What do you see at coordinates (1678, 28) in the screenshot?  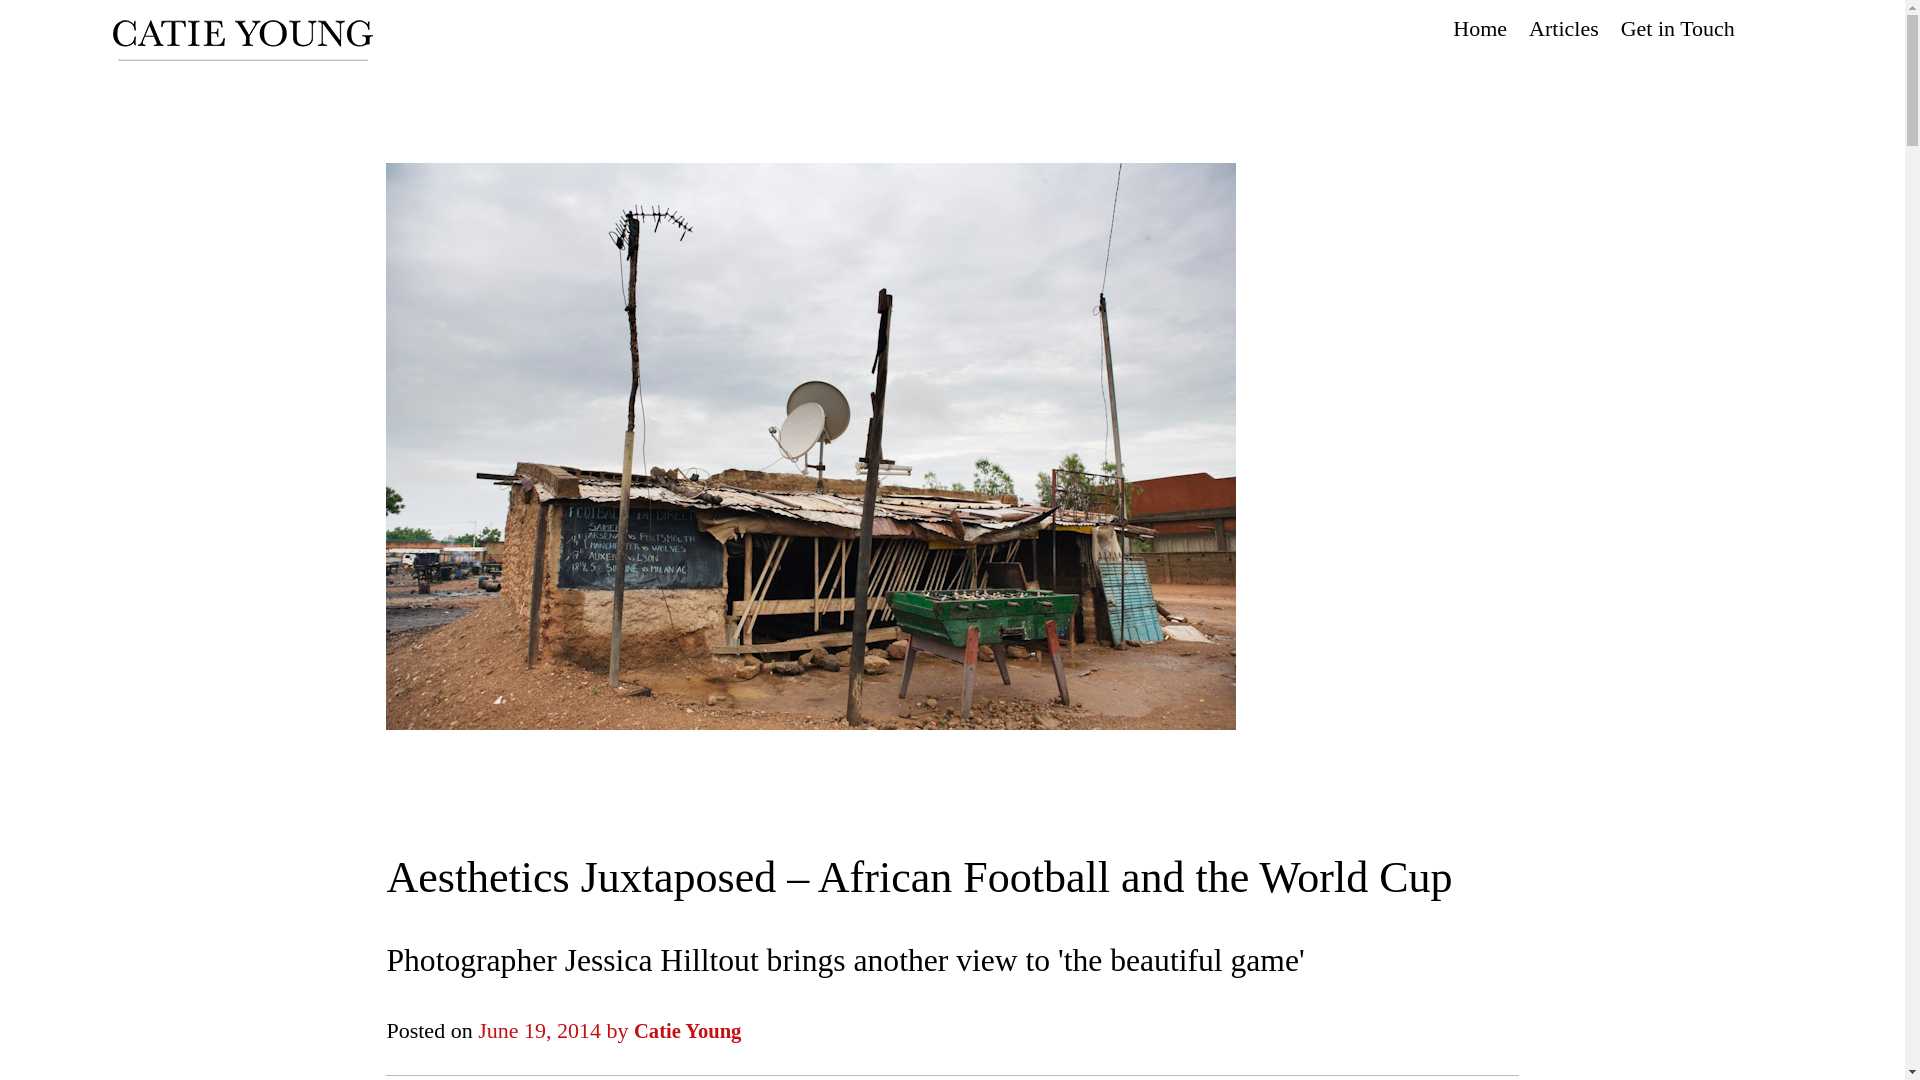 I see `Get in Touch` at bounding box center [1678, 28].